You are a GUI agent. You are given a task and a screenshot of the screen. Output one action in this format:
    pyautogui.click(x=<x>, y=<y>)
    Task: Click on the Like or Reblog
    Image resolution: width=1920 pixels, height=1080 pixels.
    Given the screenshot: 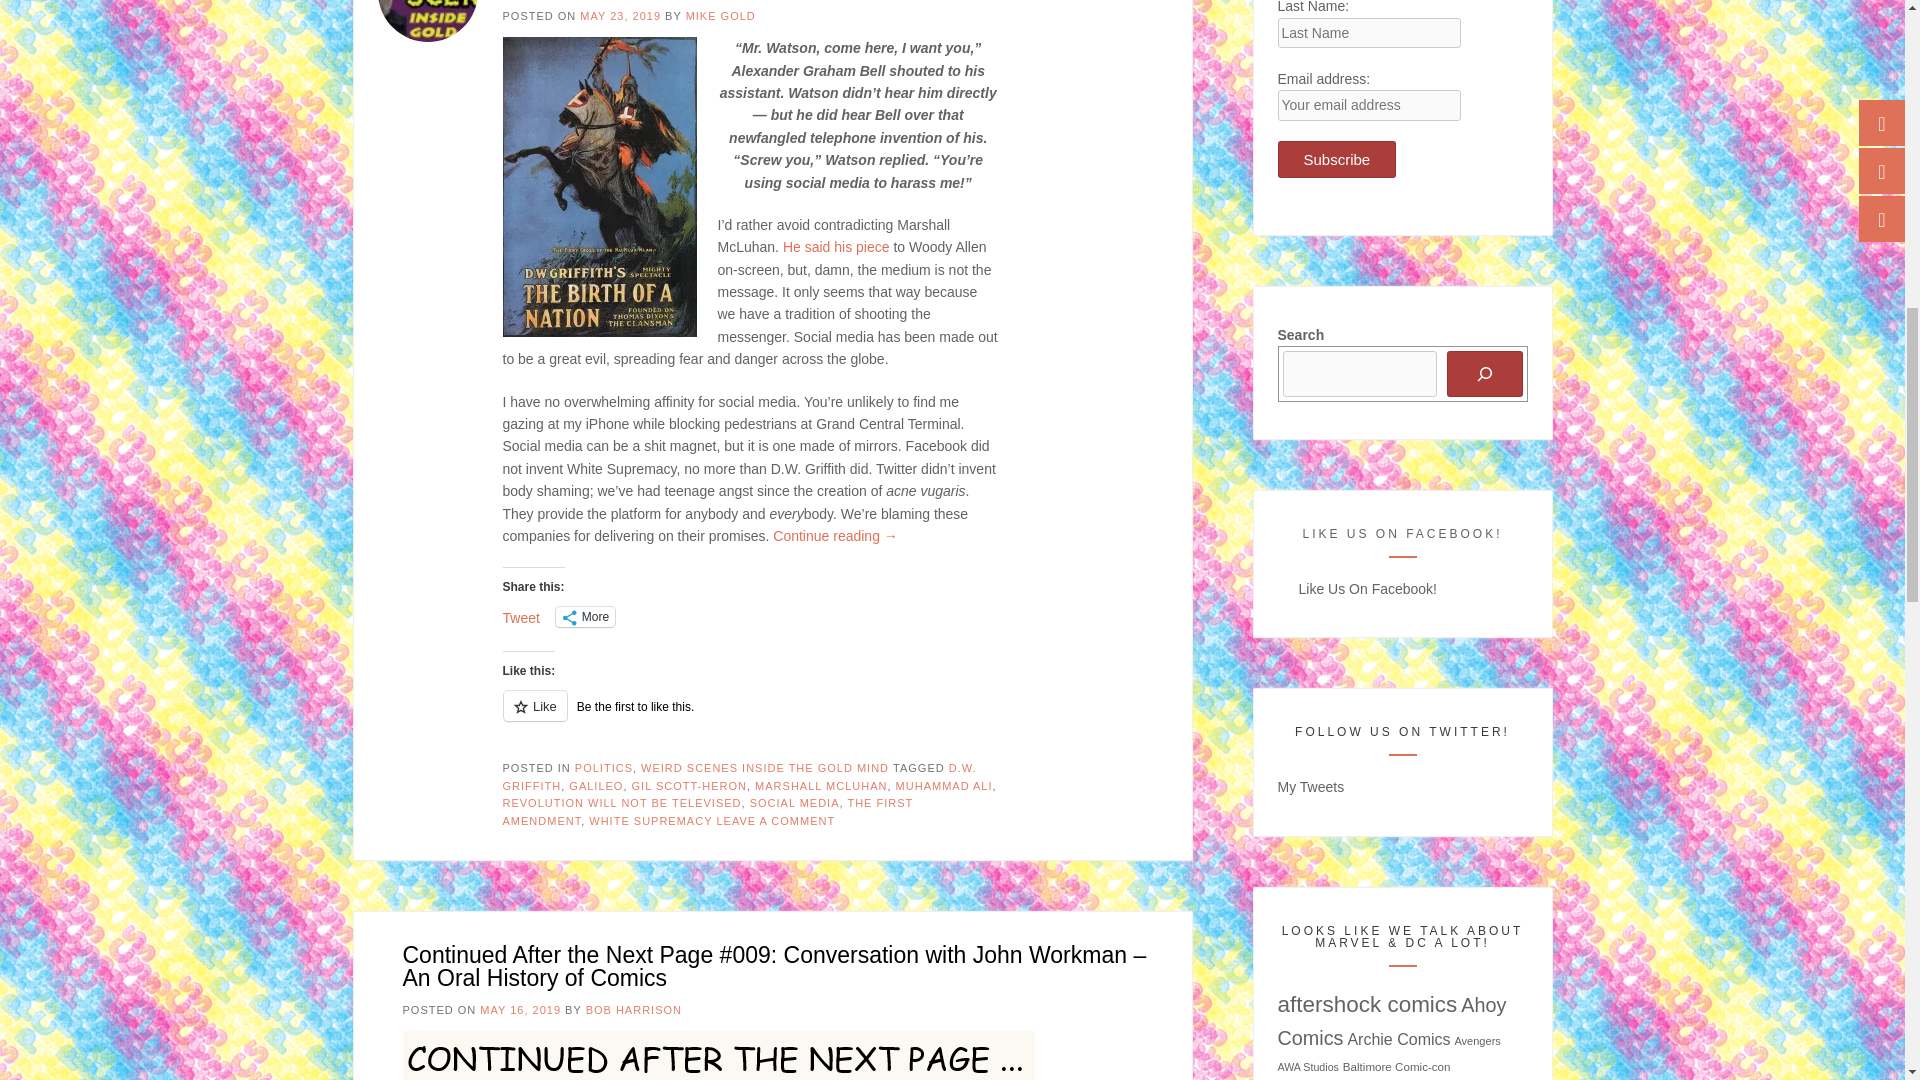 What is the action you would take?
    pyautogui.click(x=750, y=718)
    